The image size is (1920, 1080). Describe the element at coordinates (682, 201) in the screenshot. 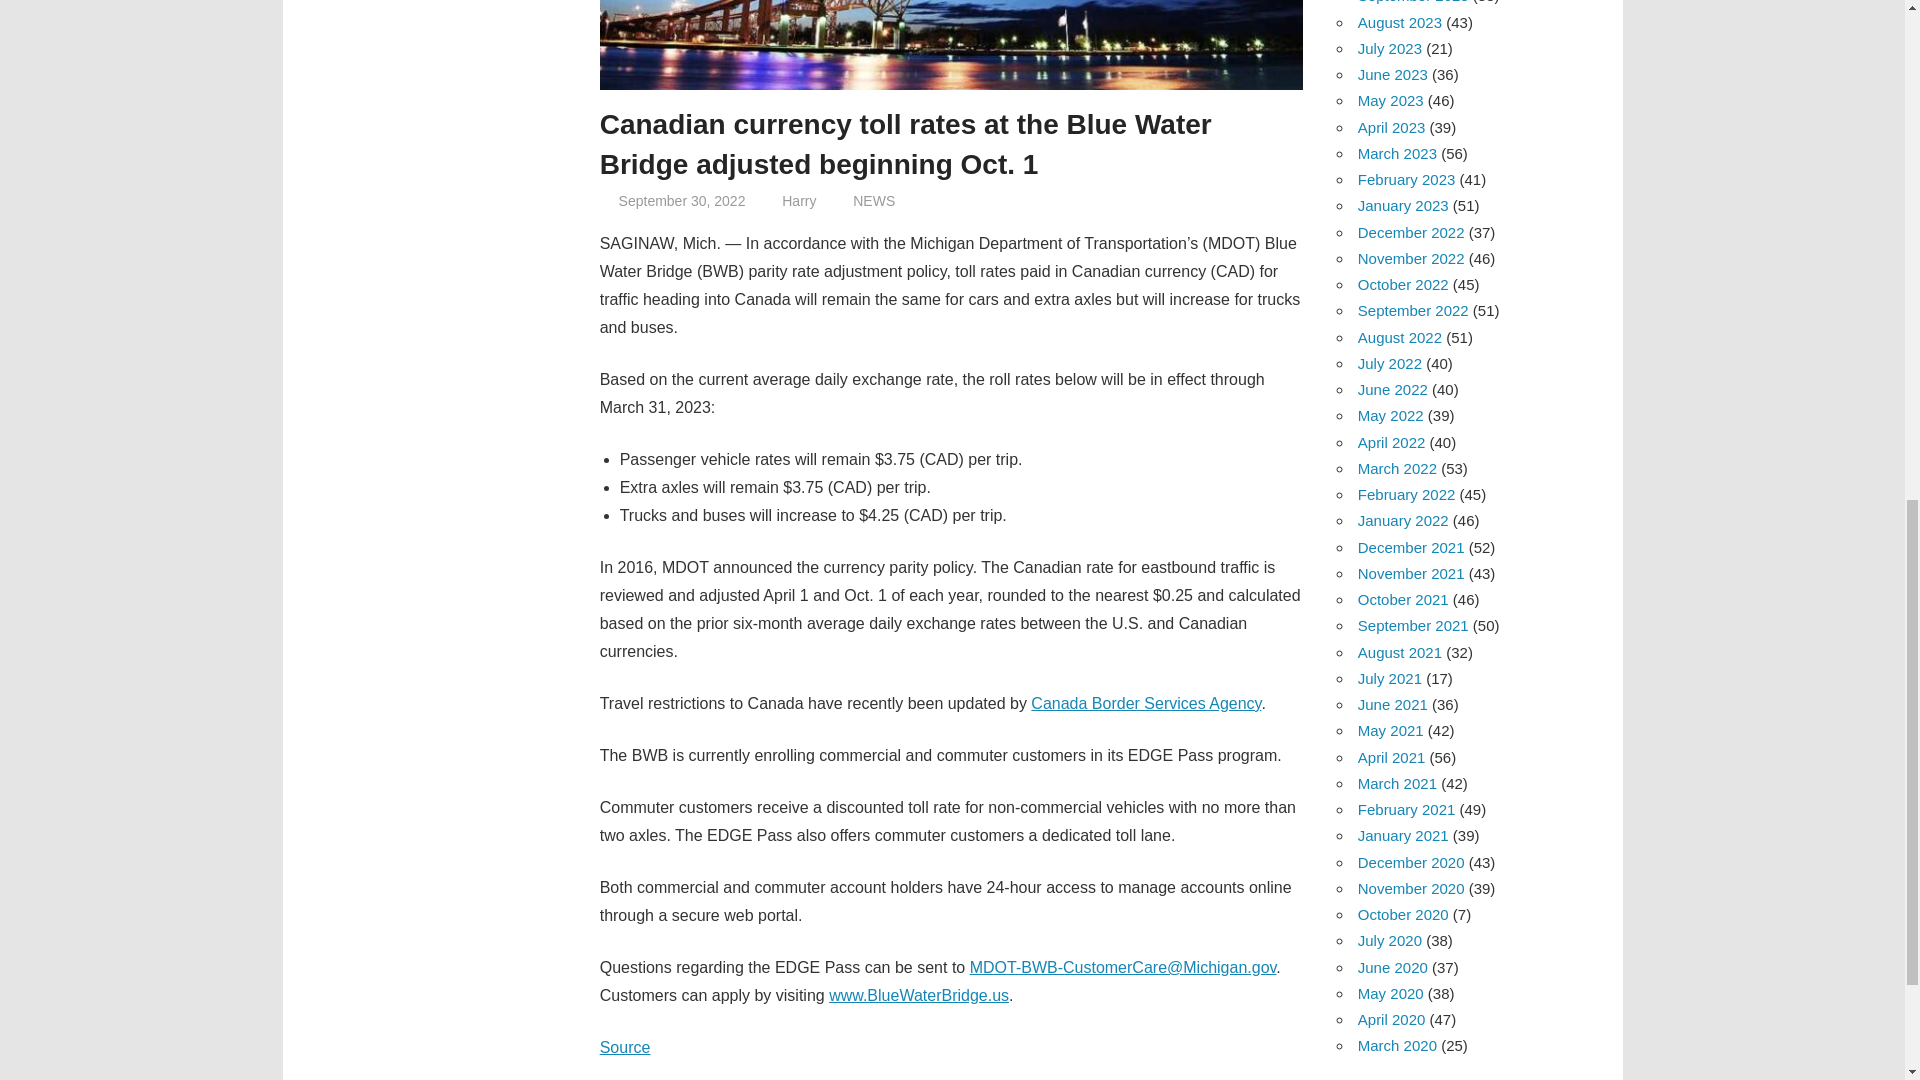

I see `September 30, 2022` at that location.